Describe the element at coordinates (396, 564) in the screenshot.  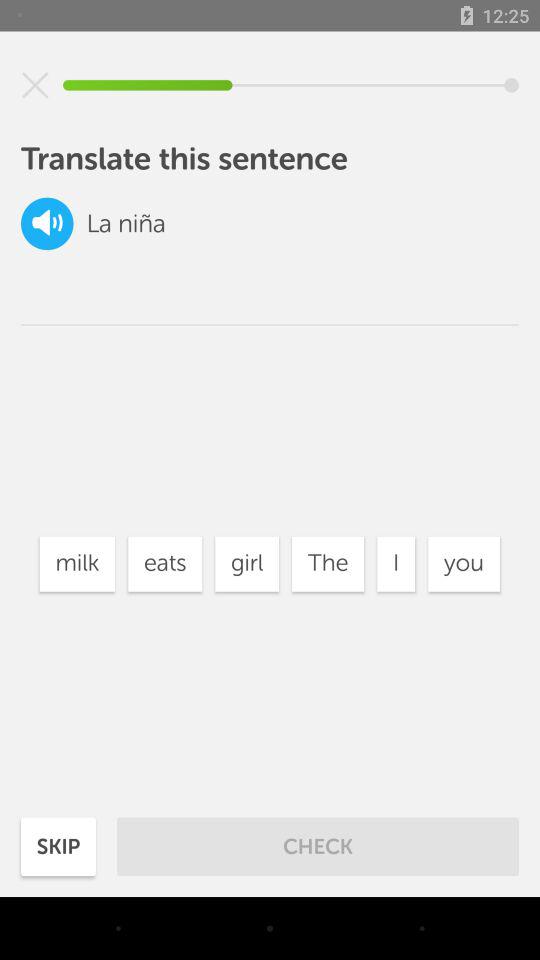
I see `turn on the icon to the right of the the icon` at that location.